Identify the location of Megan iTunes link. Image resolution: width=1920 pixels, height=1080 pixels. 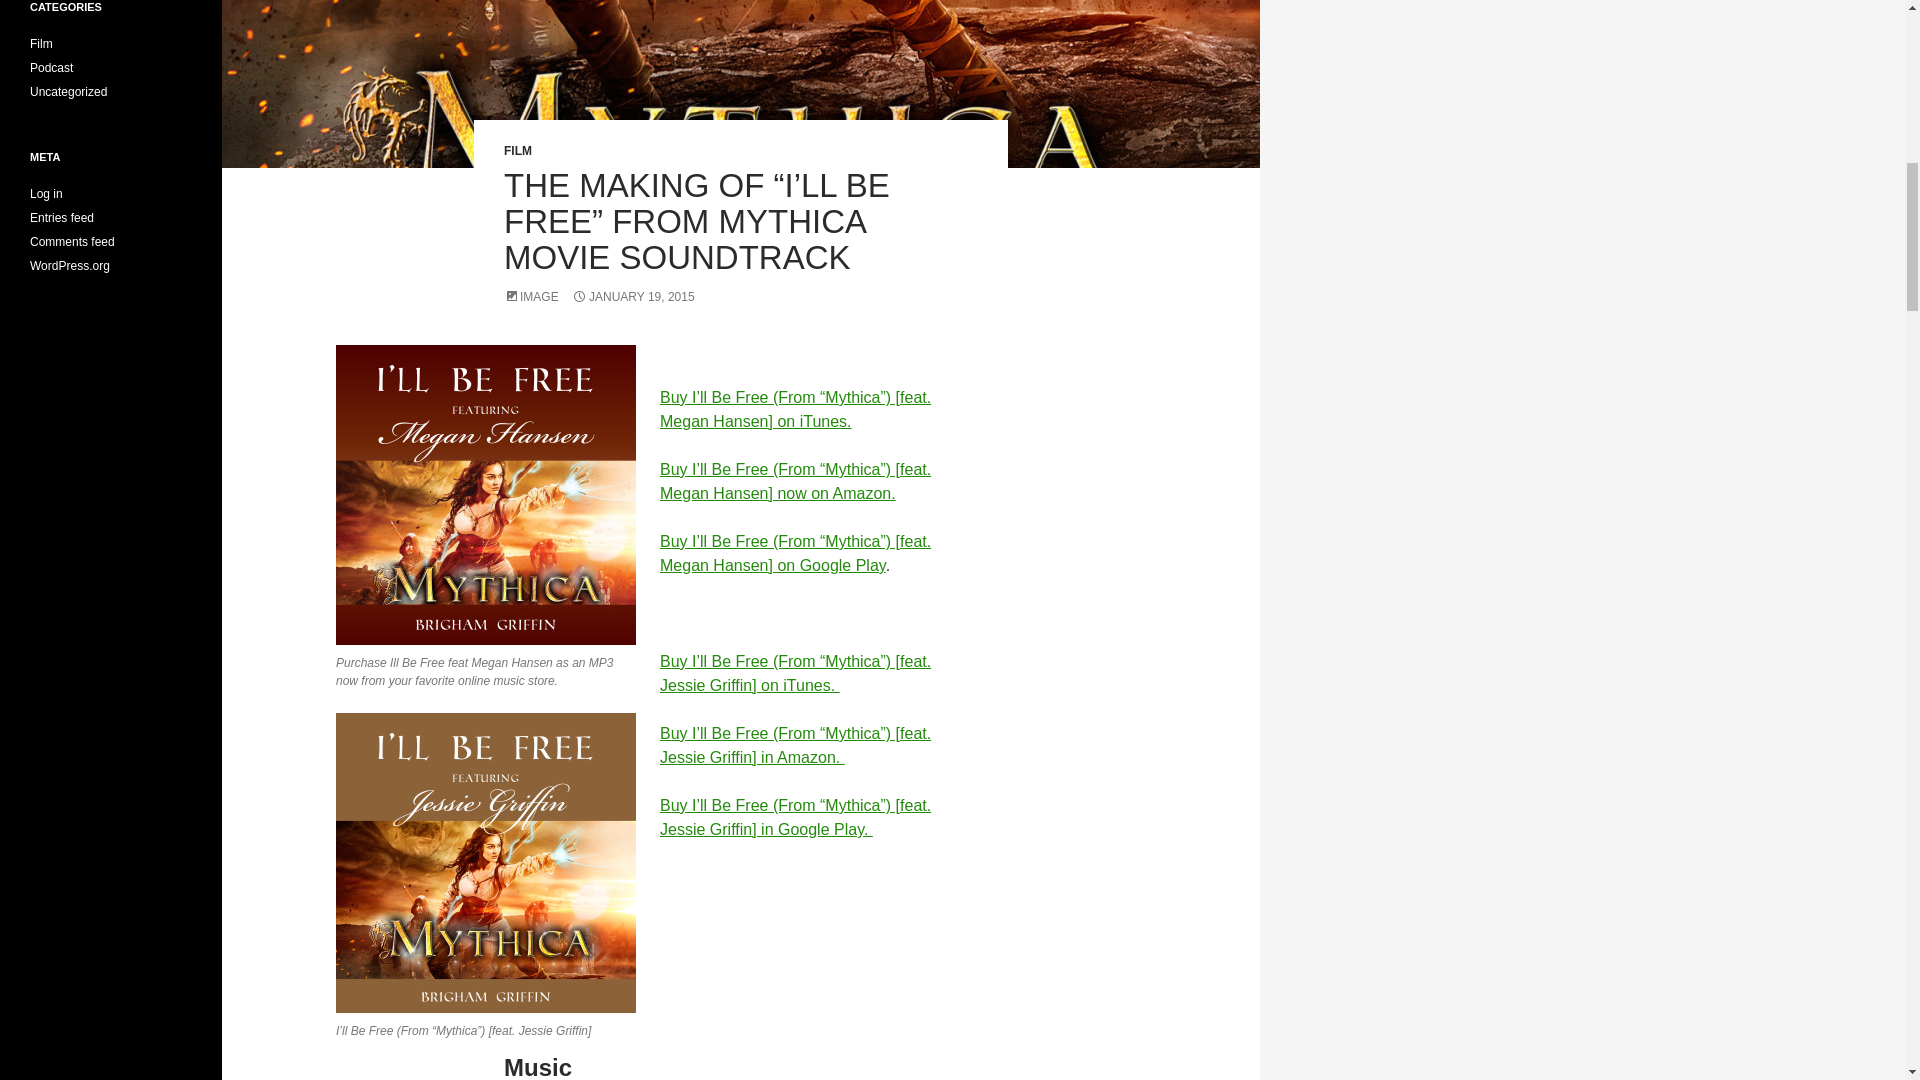
(796, 408).